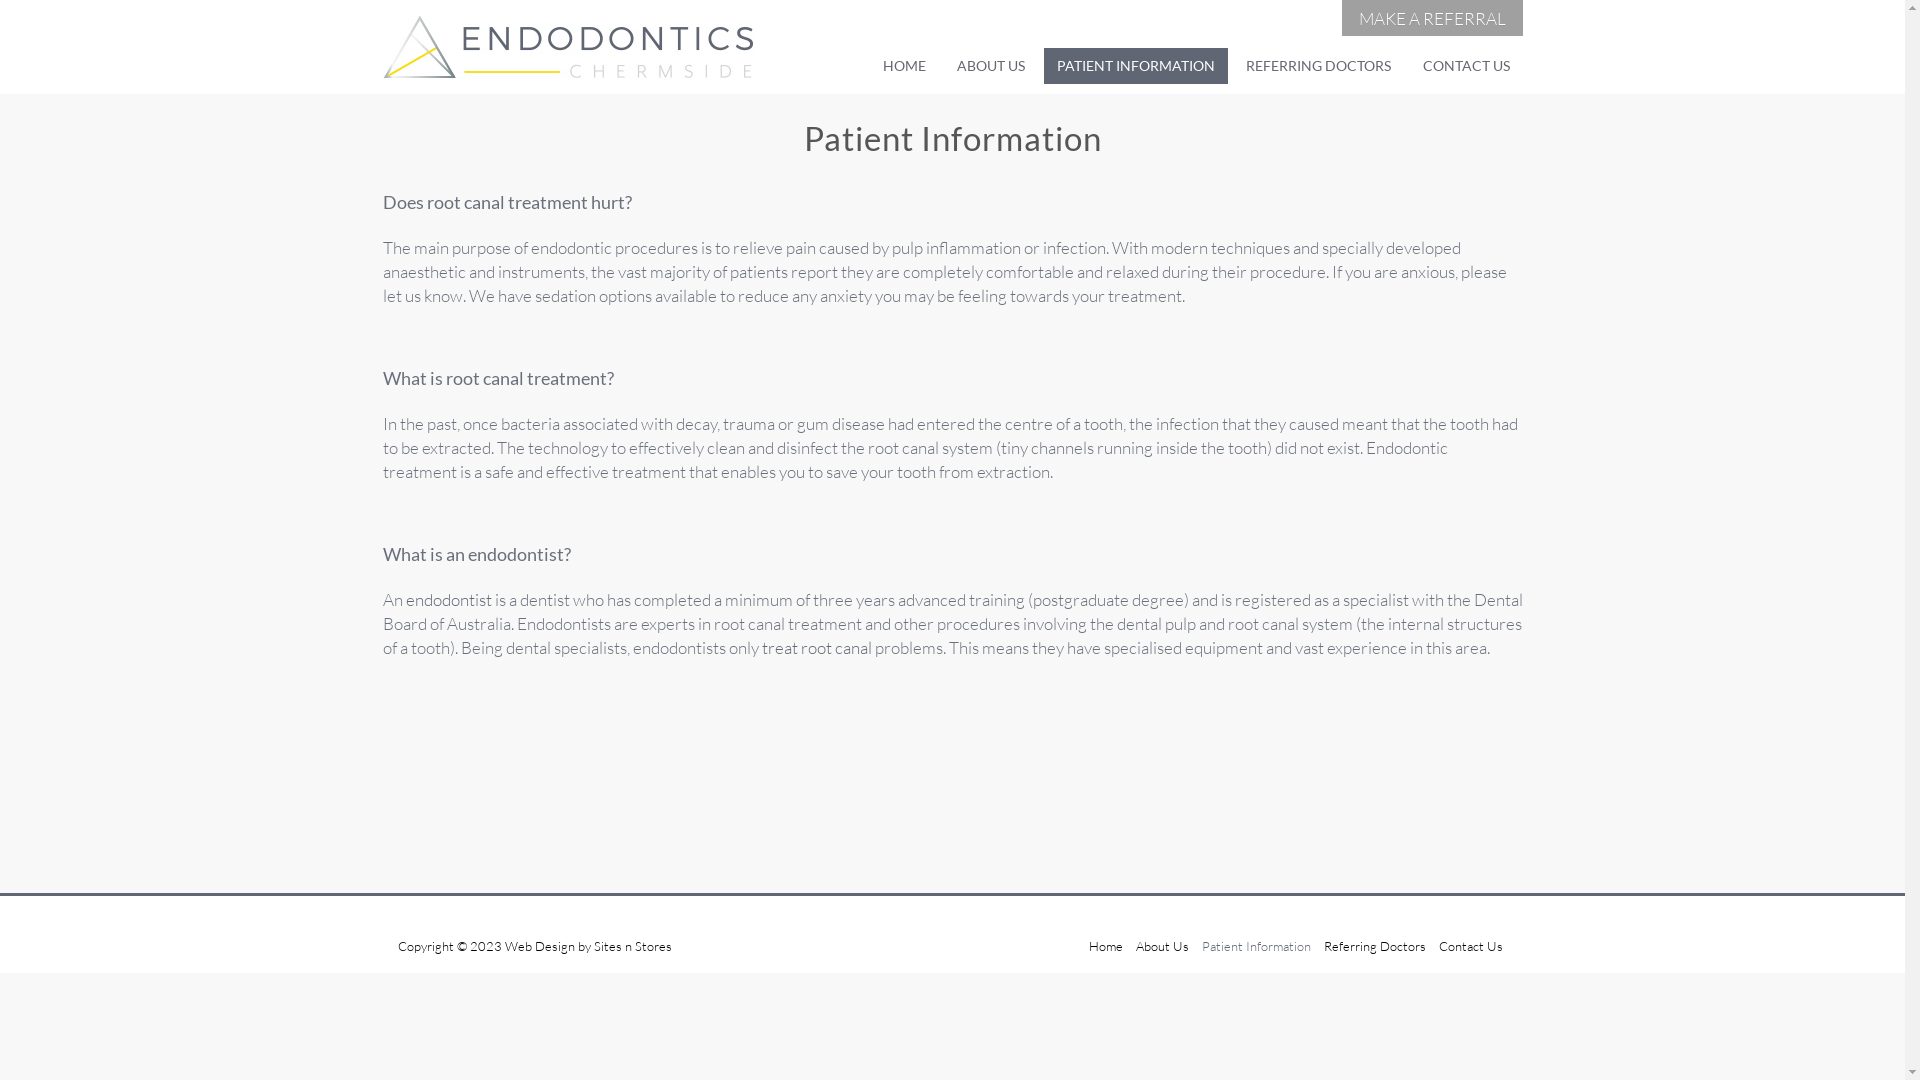 This screenshot has width=1920, height=1080. I want to click on Web Design, so click(539, 946).